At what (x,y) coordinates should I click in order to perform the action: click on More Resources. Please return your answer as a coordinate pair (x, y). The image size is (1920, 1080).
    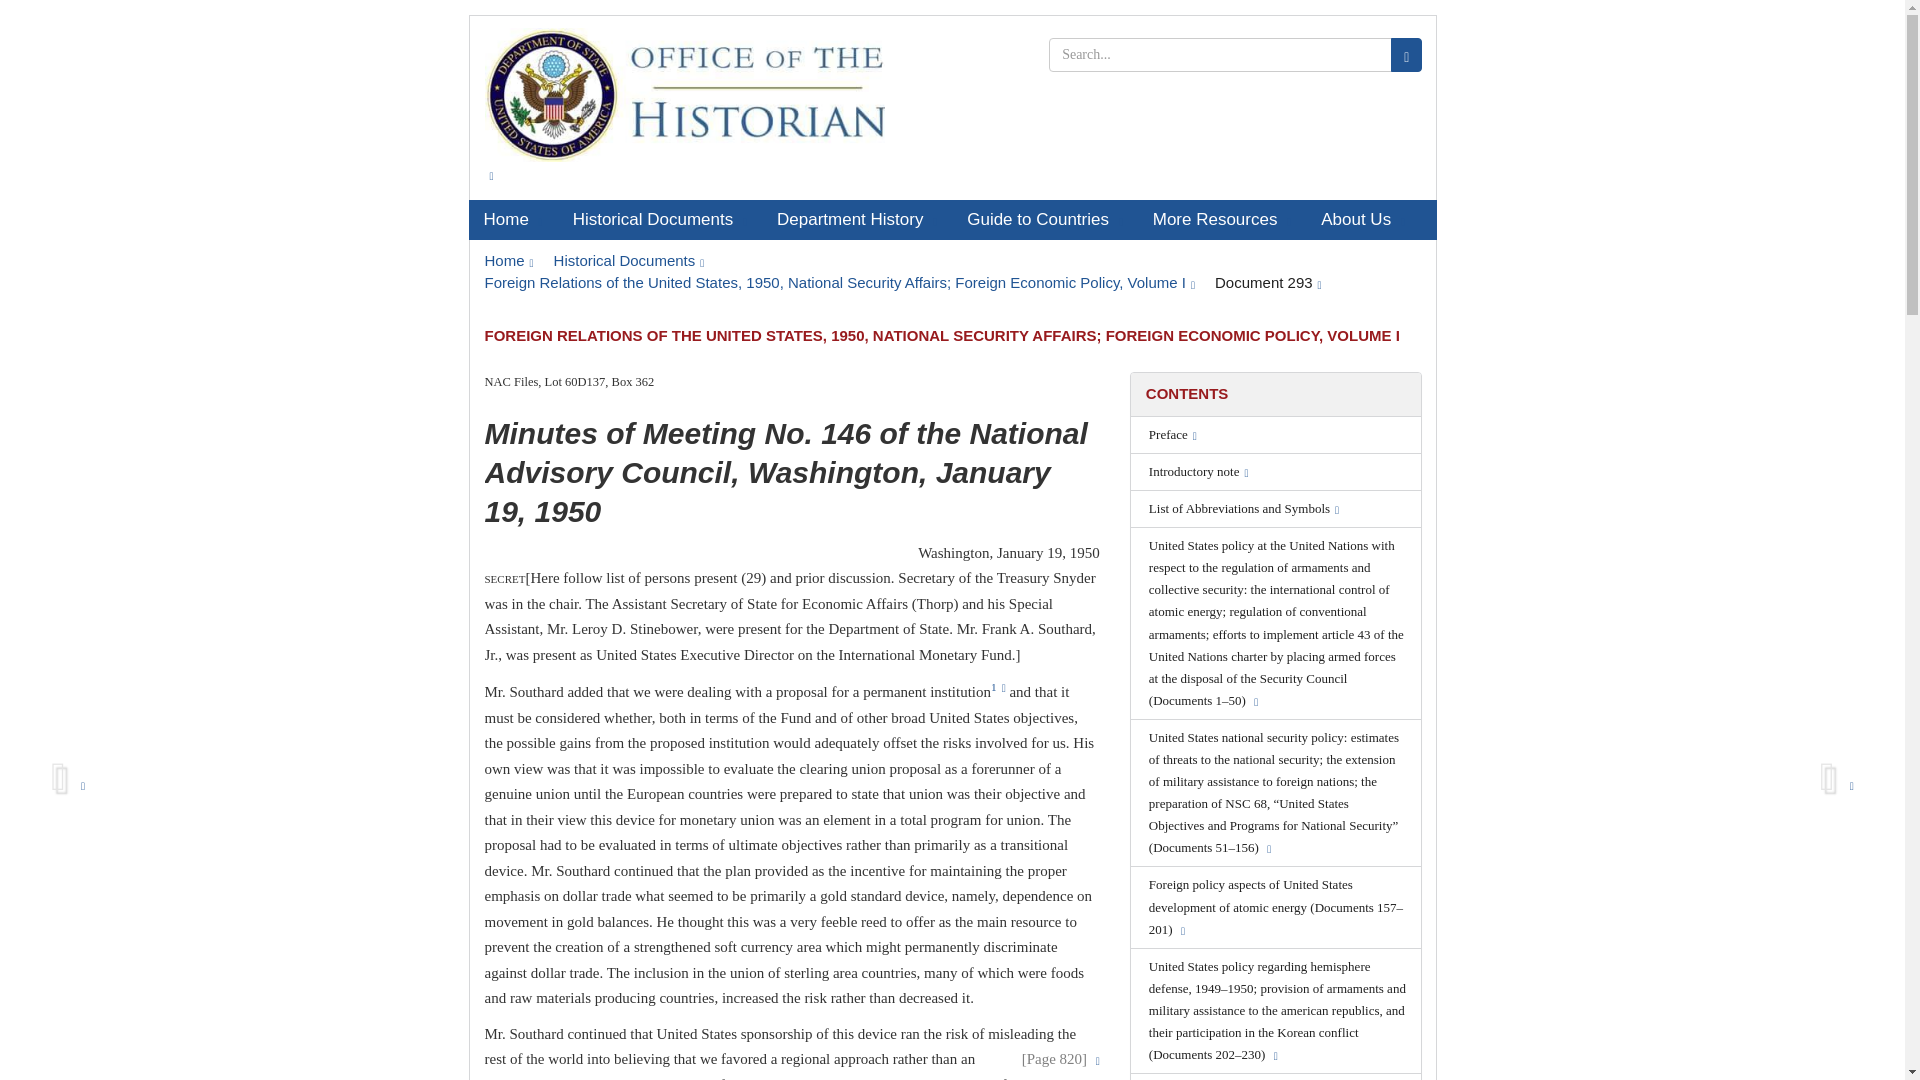
    Looking at the image, I should click on (1222, 219).